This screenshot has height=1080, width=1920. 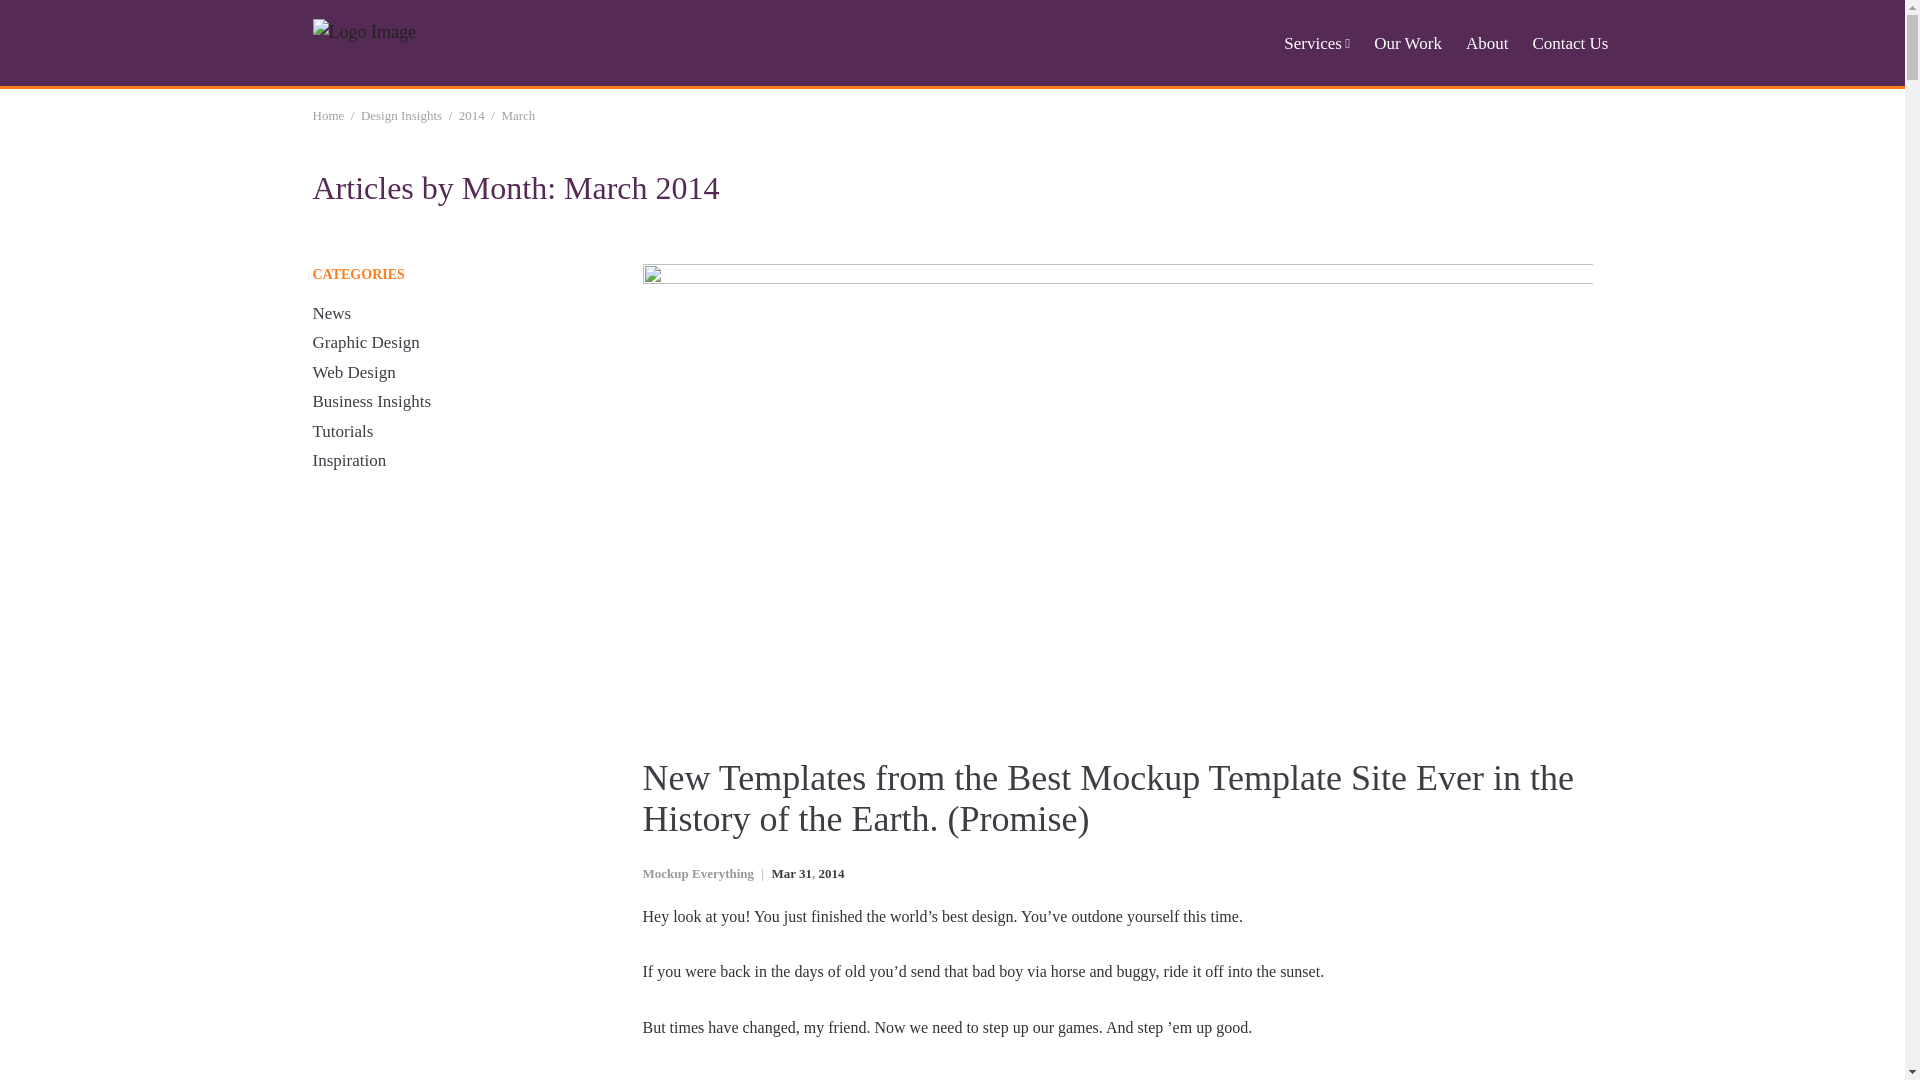 I want to click on Home, so click(x=327, y=116).